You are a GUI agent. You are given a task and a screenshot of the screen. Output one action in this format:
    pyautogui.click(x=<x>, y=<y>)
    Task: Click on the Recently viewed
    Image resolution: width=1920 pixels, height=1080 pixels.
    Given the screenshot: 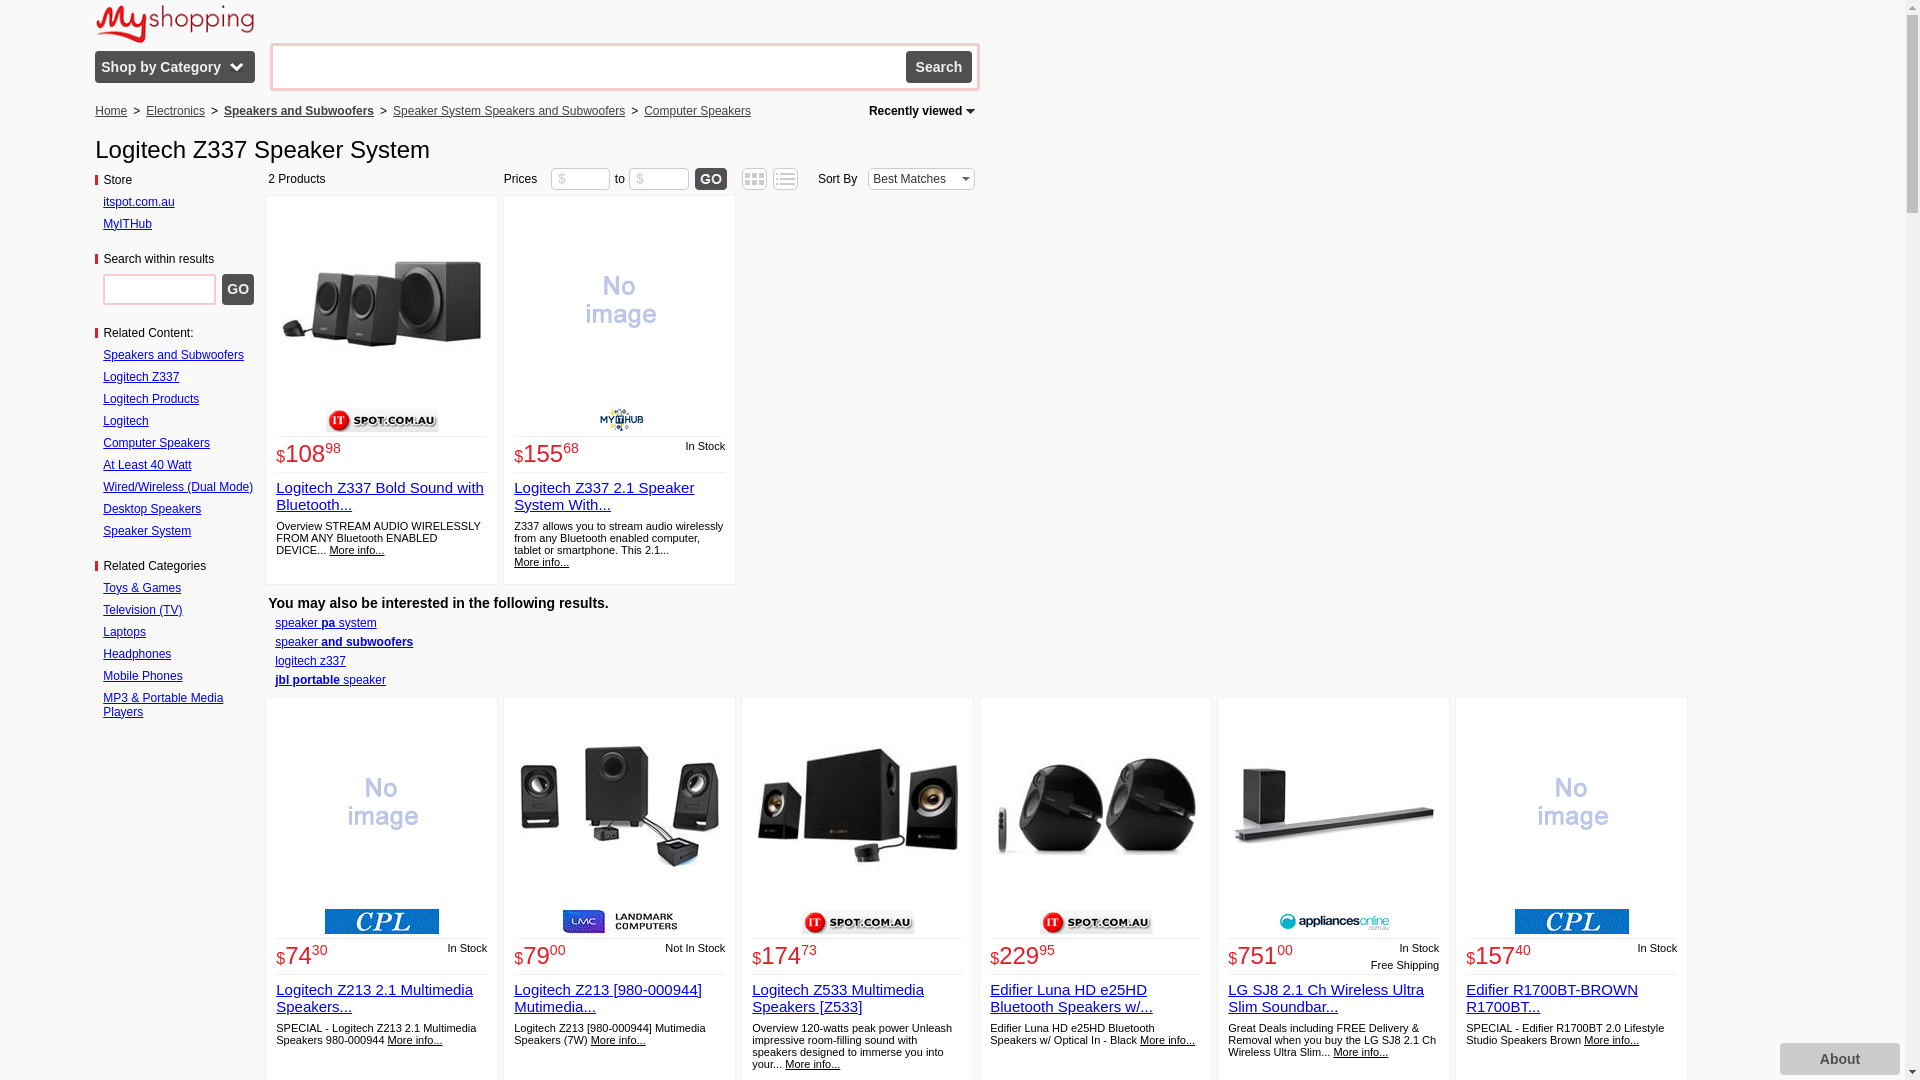 What is the action you would take?
    pyautogui.click(x=922, y=111)
    